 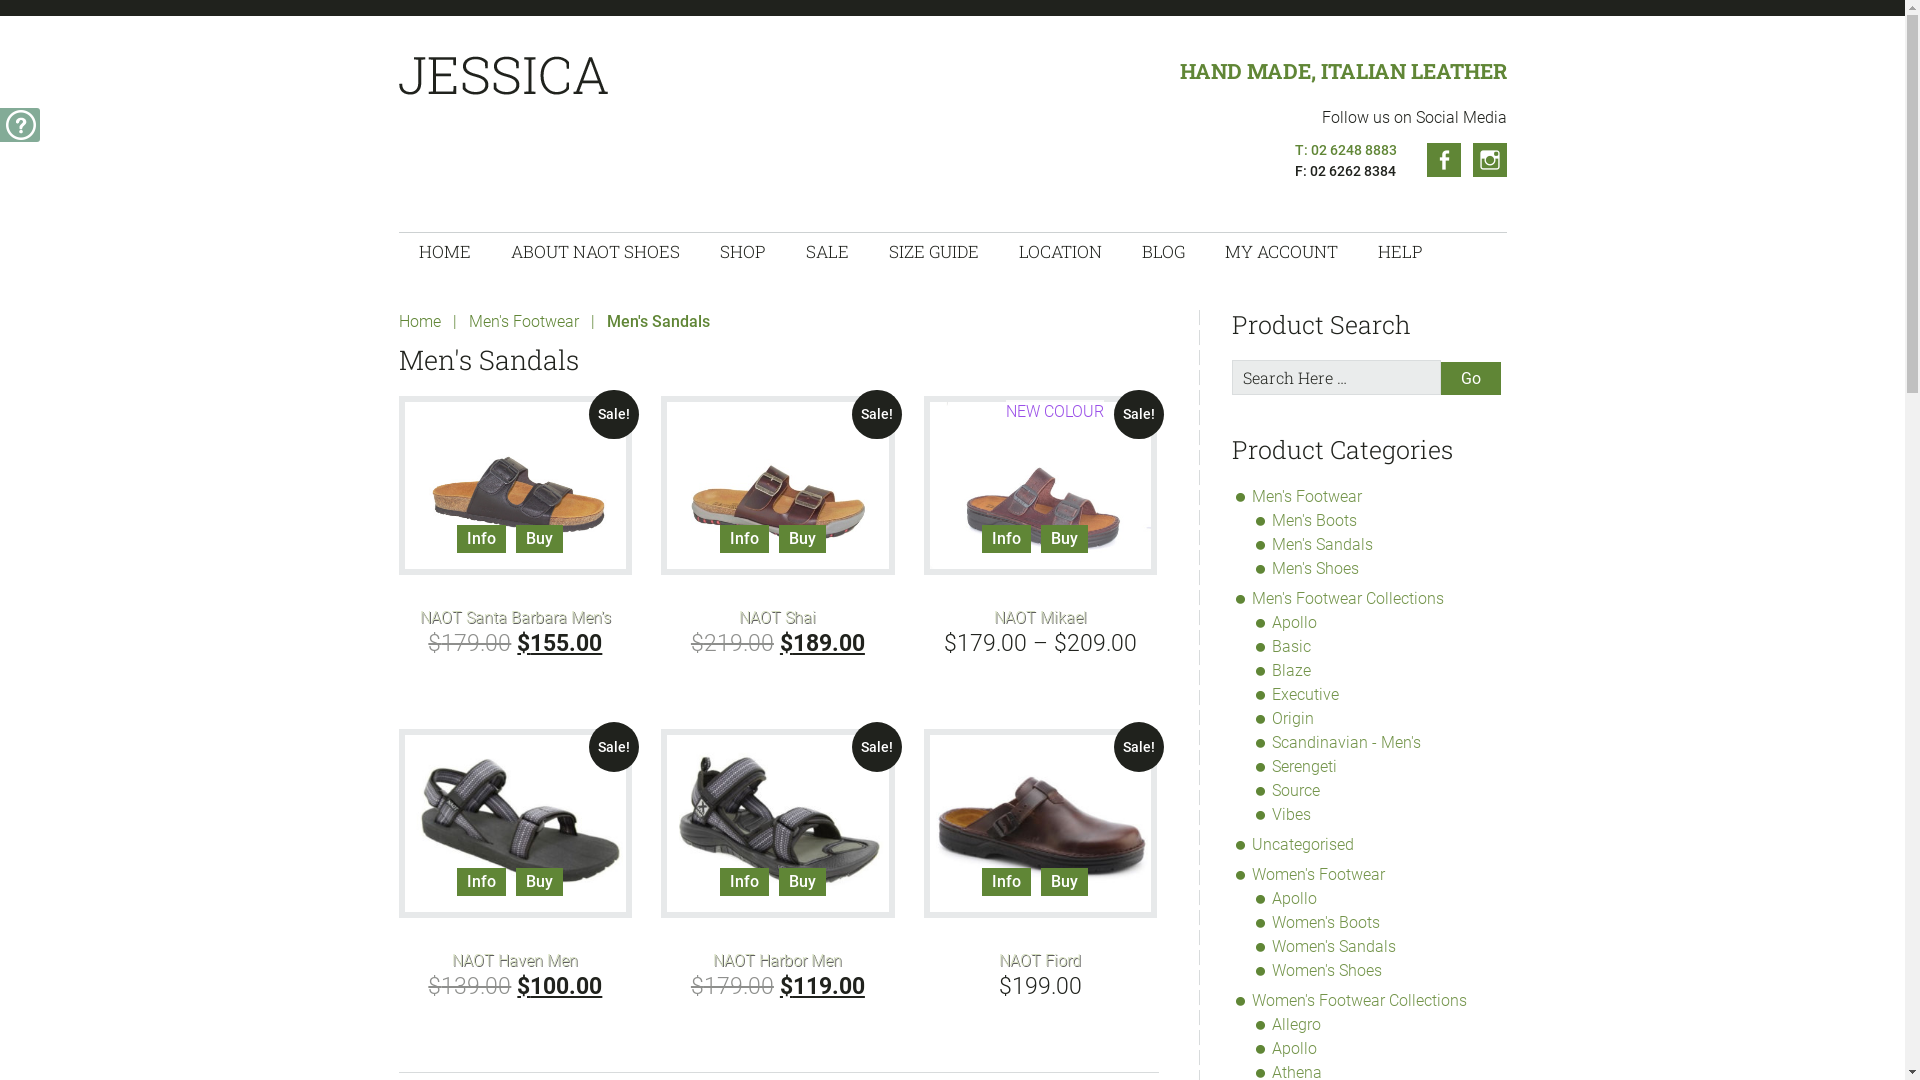 I want to click on Buy, so click(x=802, y=539).